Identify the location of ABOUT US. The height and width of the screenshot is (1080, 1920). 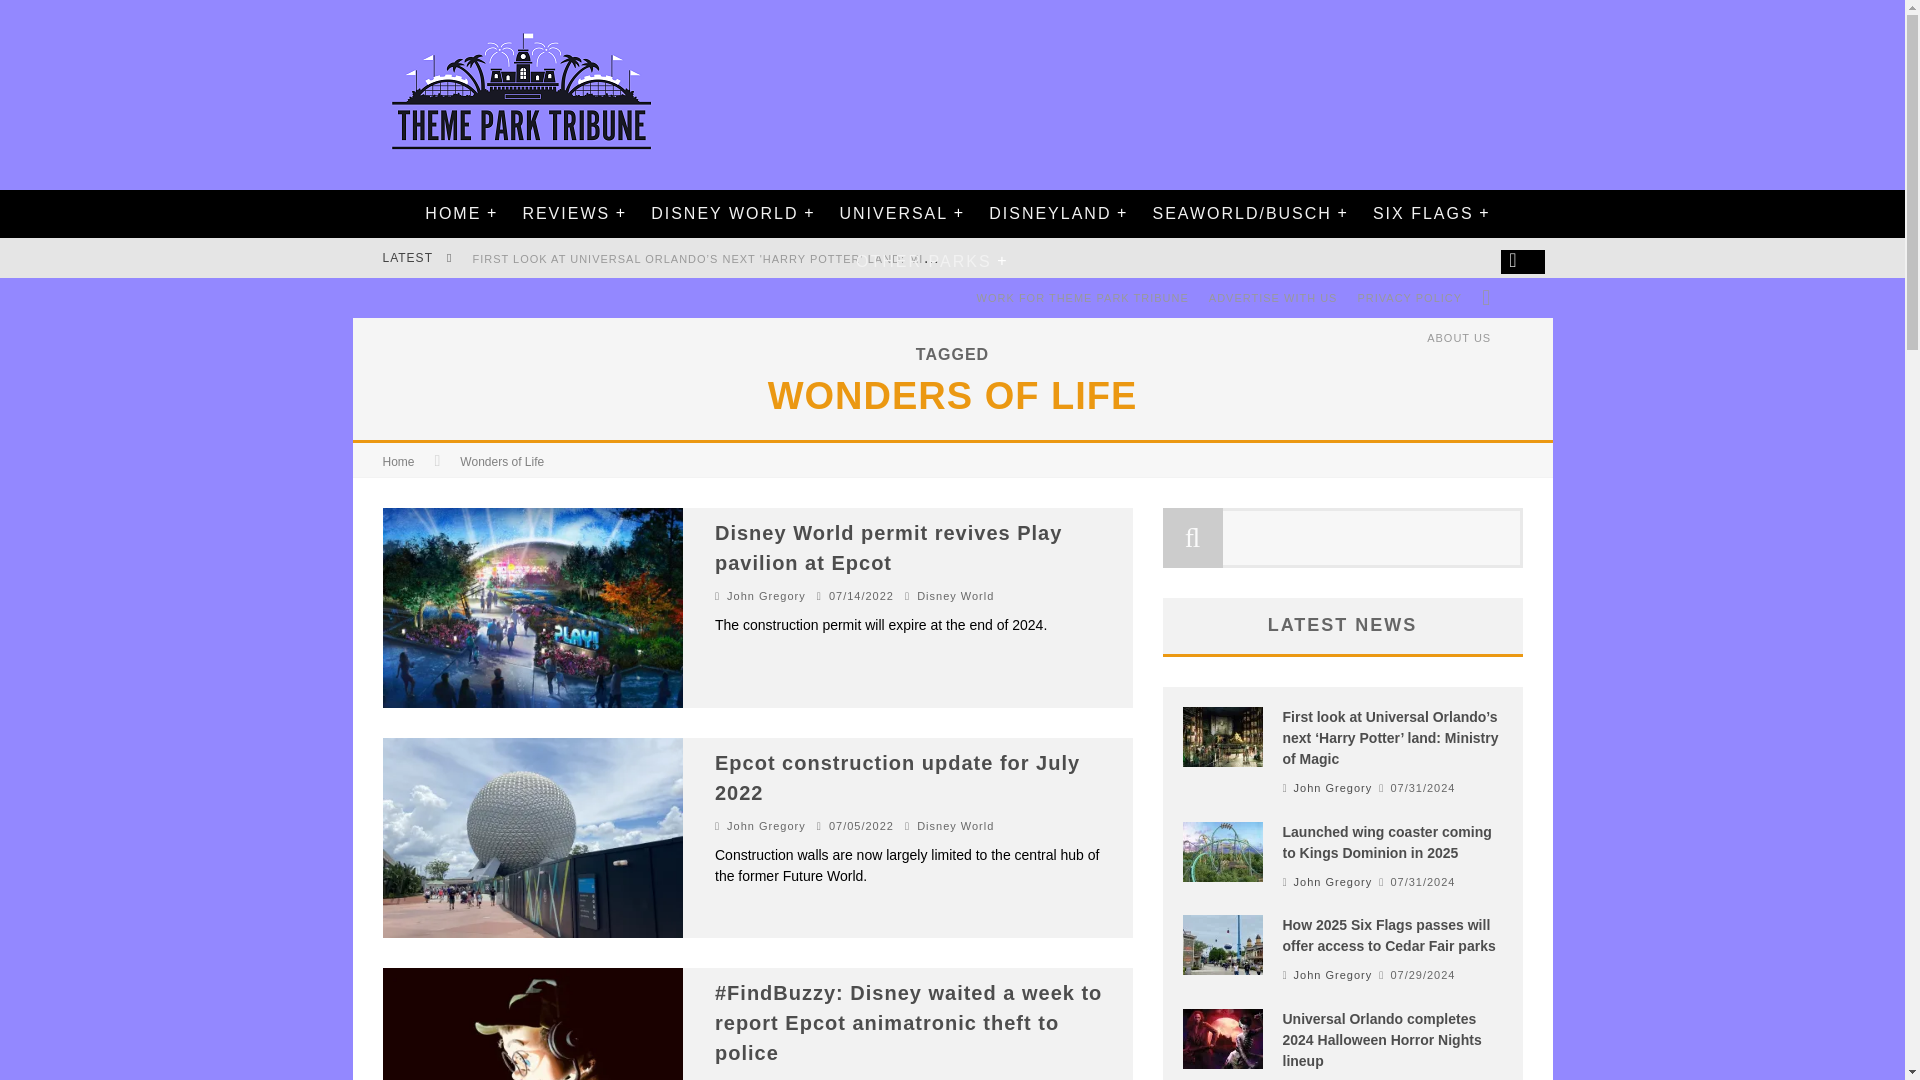
(1458, 337).